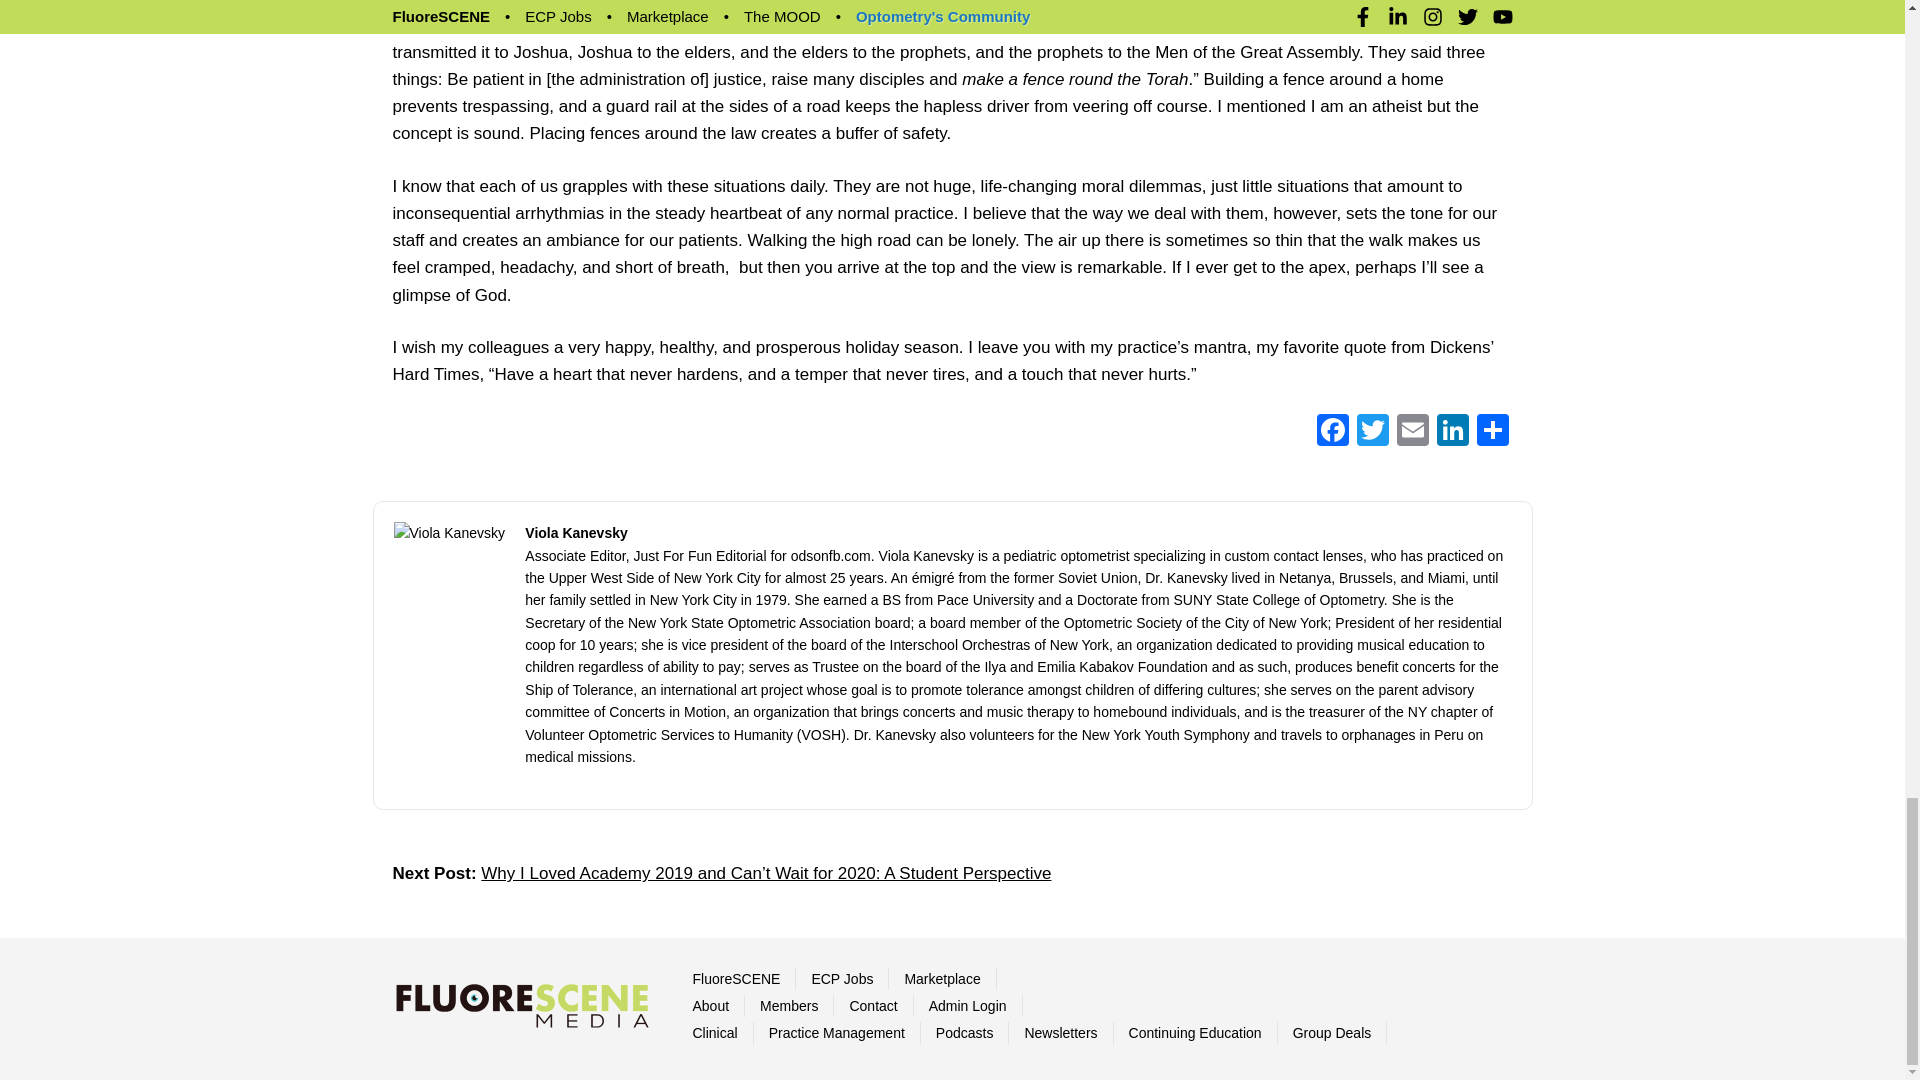 This screenshot has height=1080, width=1920. I want to click on Clinical, so click(714, 1032).